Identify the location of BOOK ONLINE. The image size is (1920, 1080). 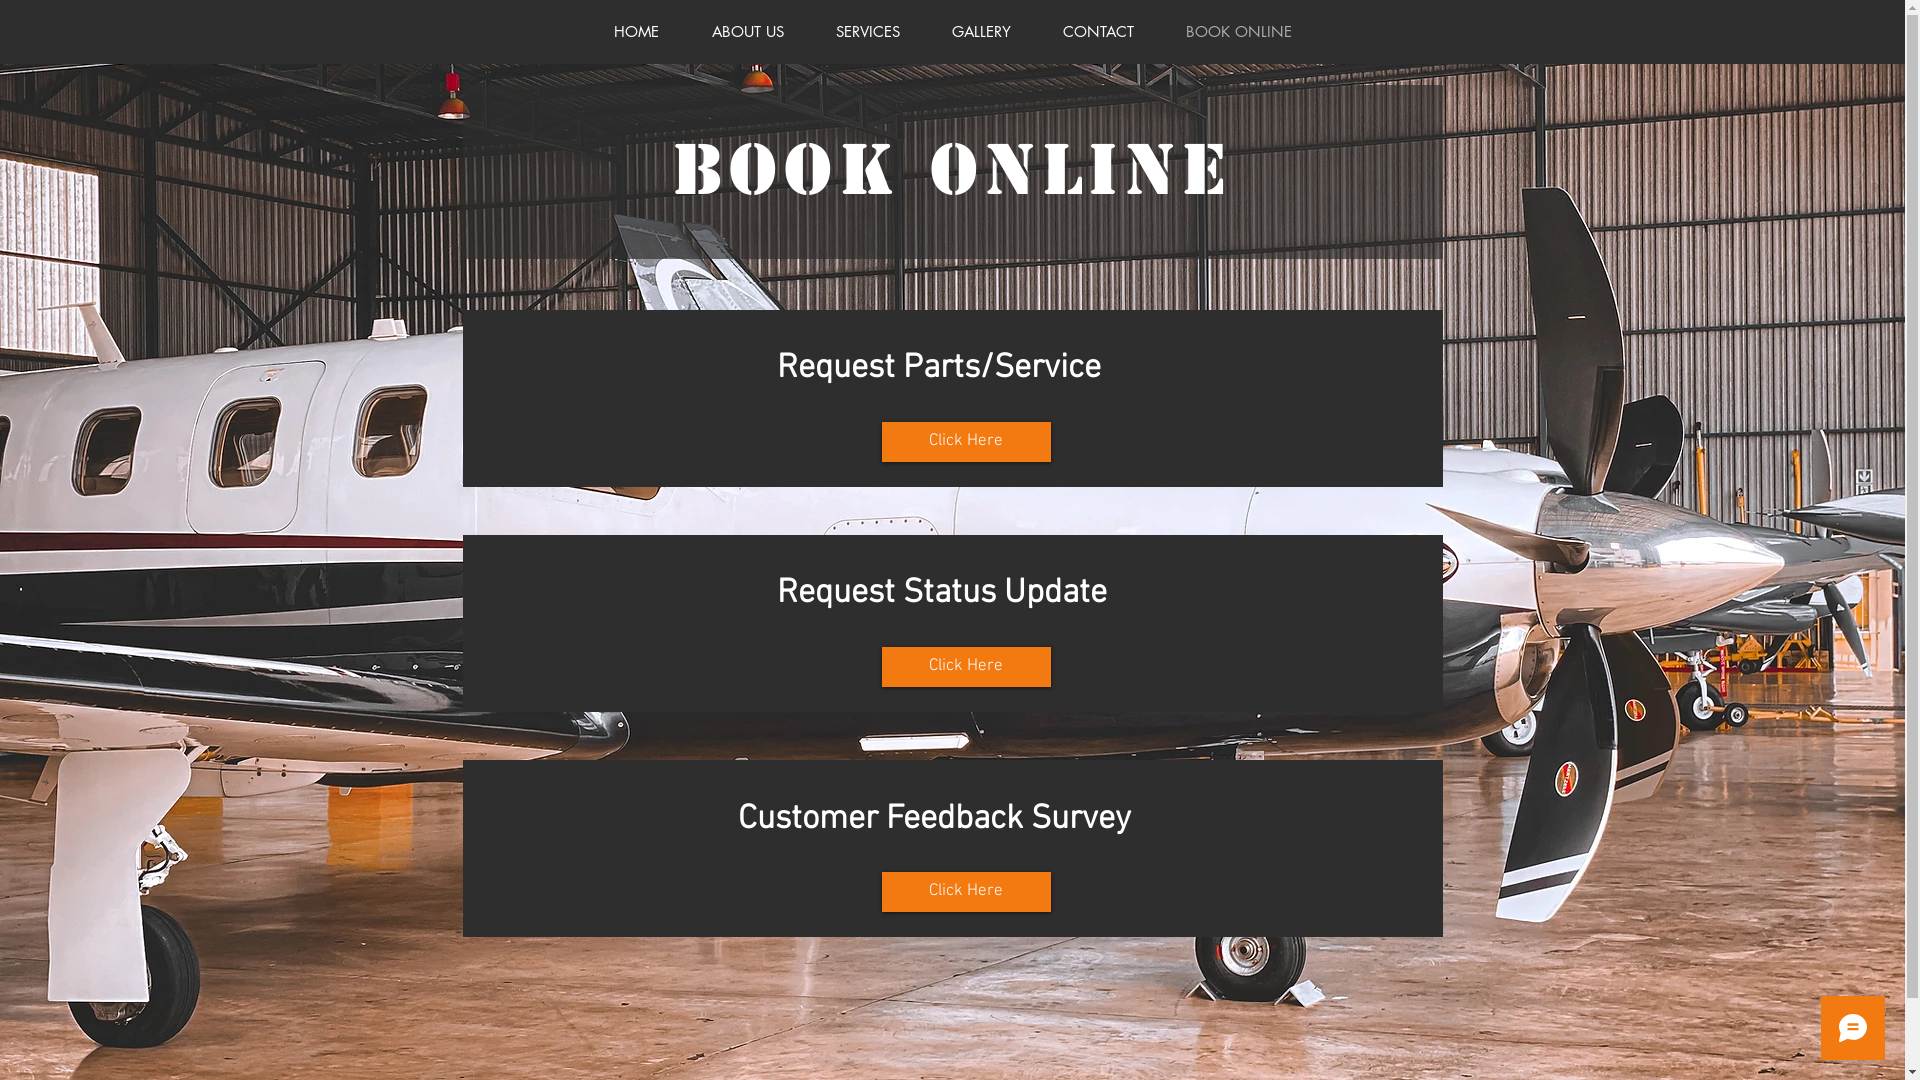
(1239, 32).